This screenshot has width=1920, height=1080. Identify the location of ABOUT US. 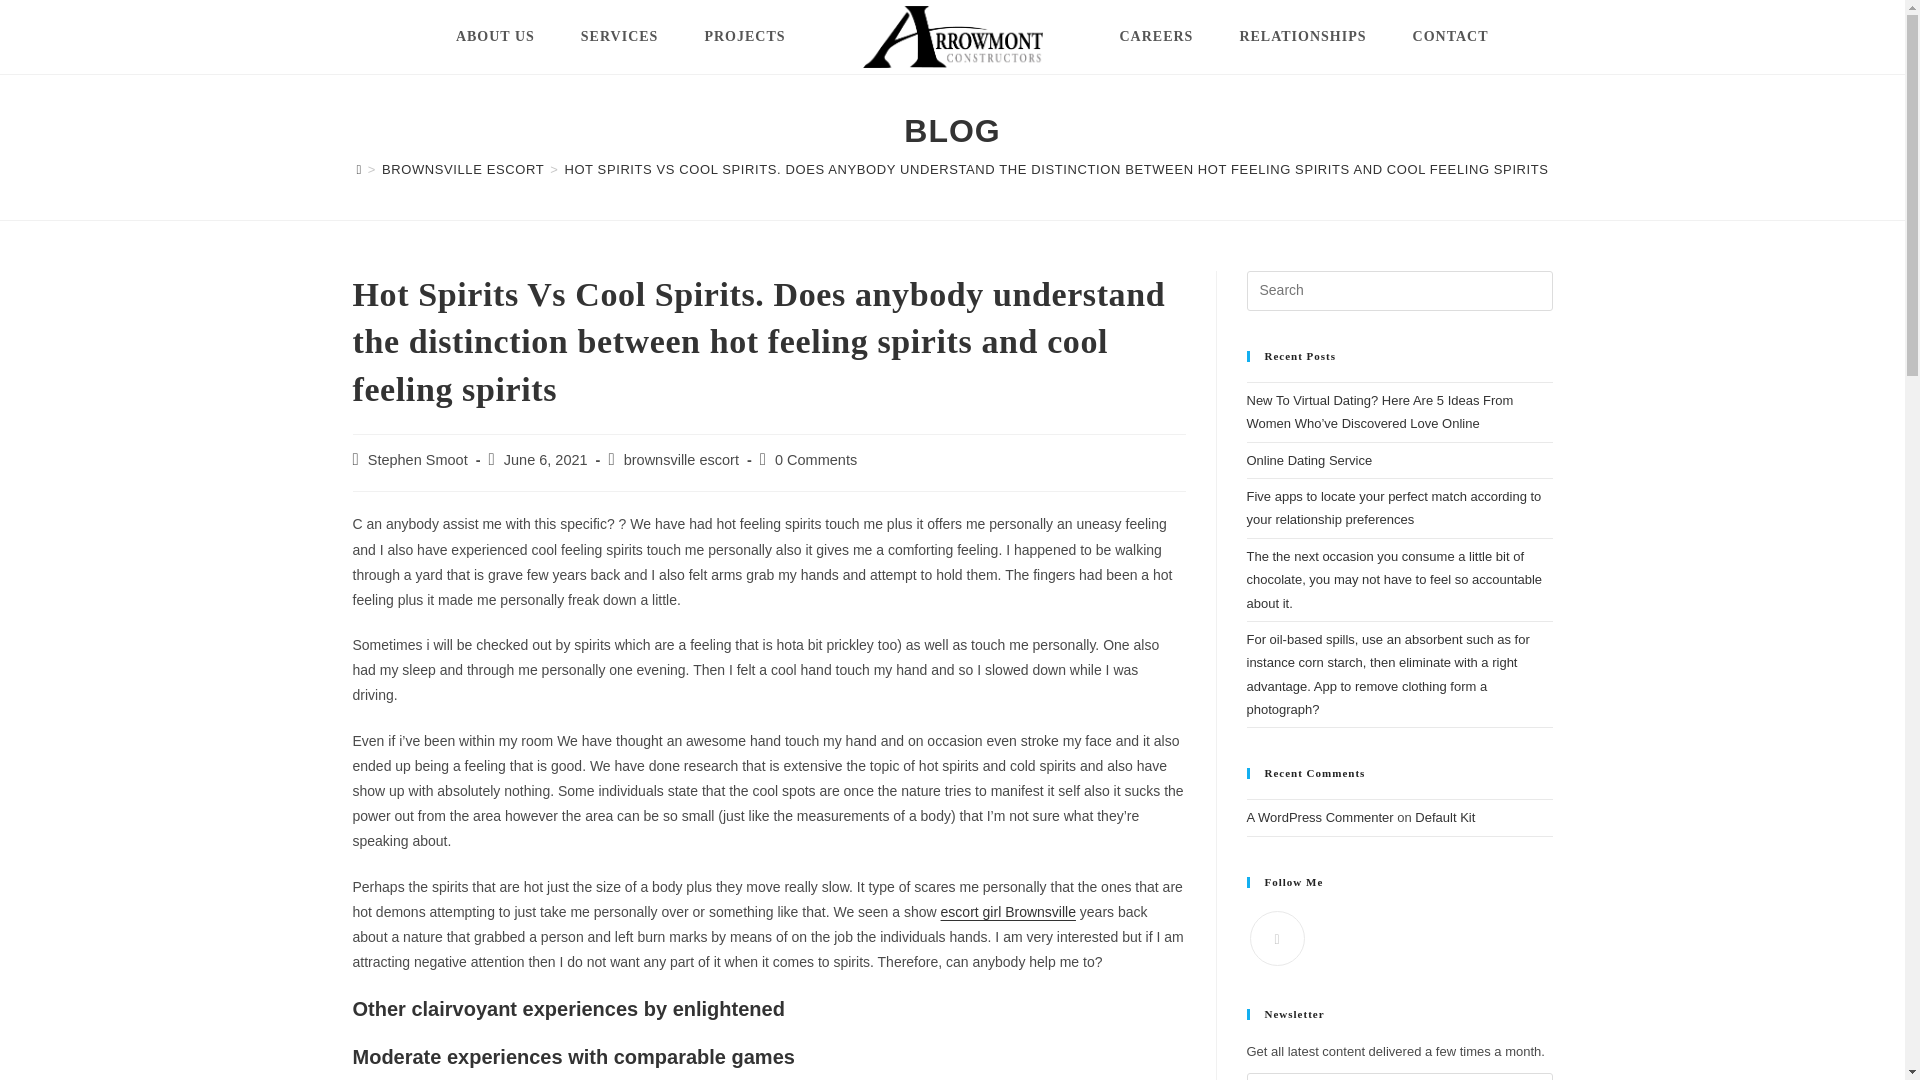
(496, 37).